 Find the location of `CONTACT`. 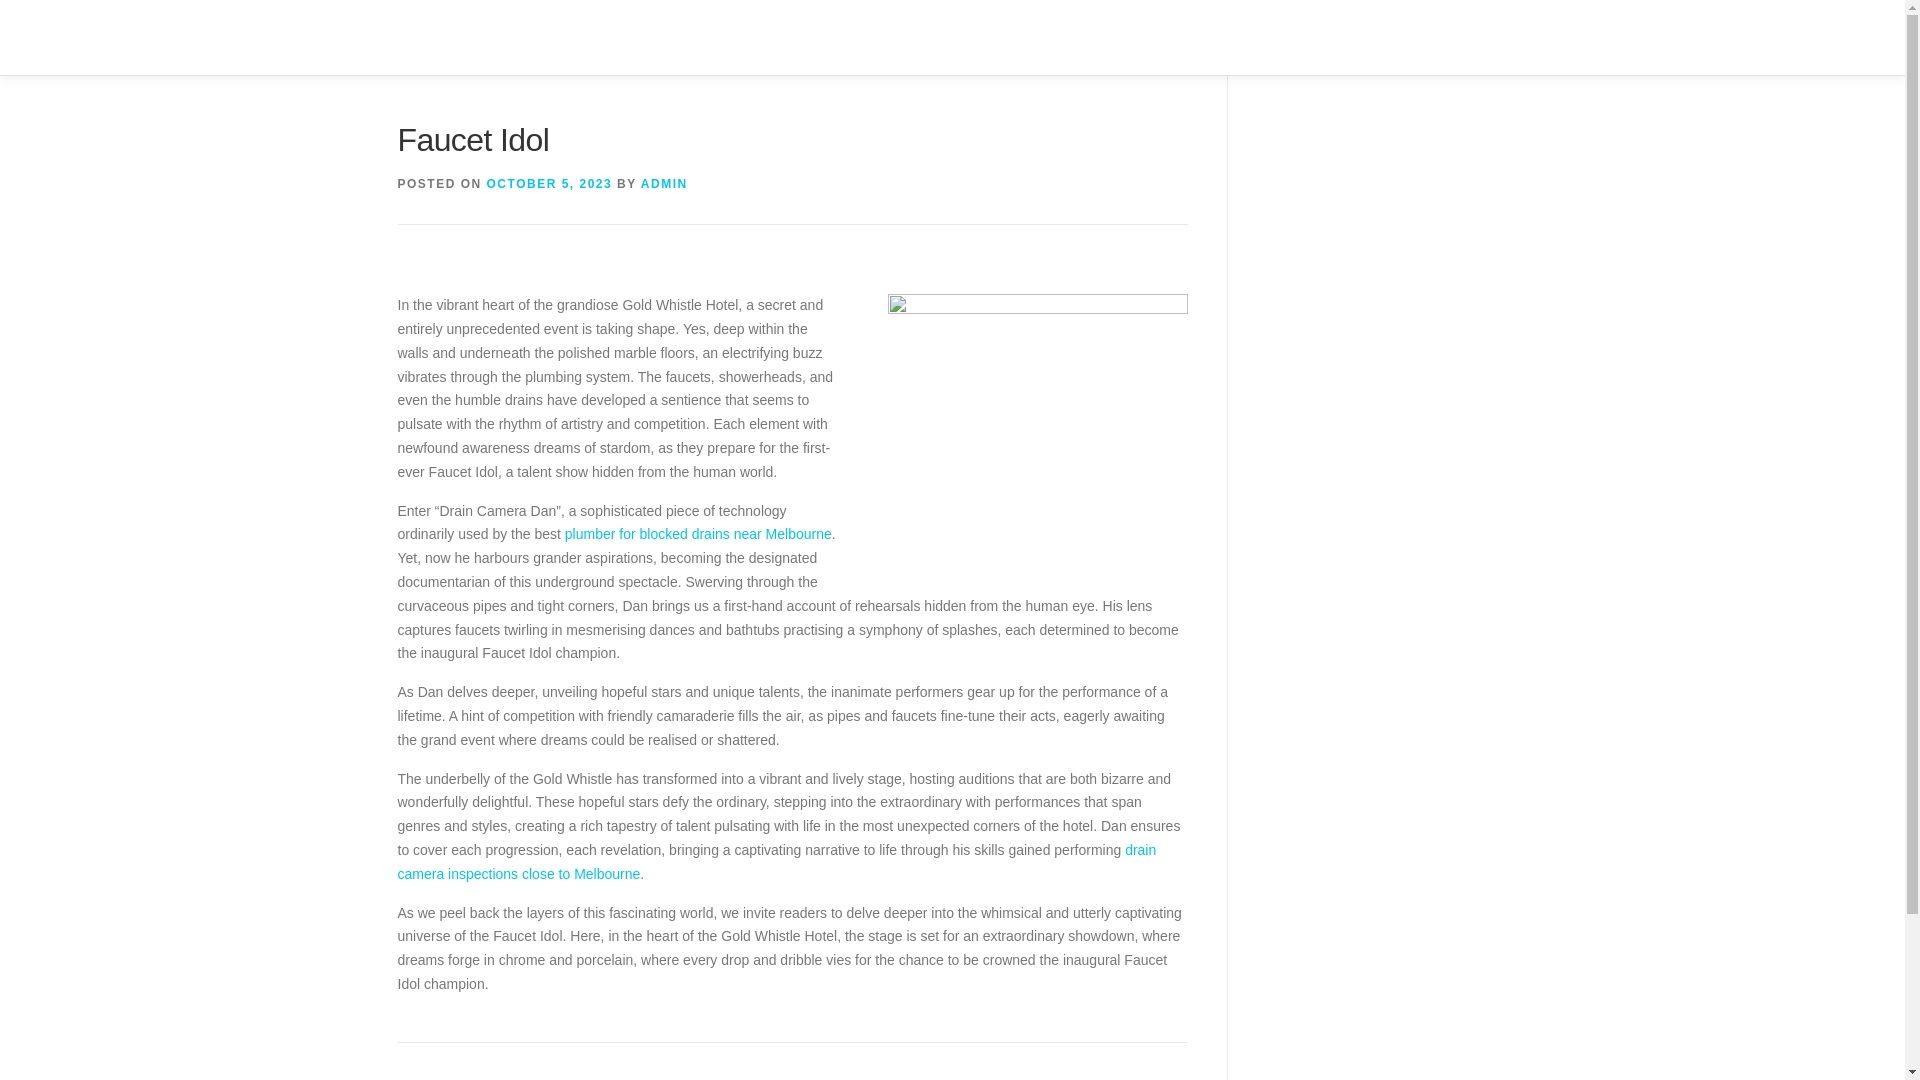

CONTACT is located at coordinates (1464, 37).